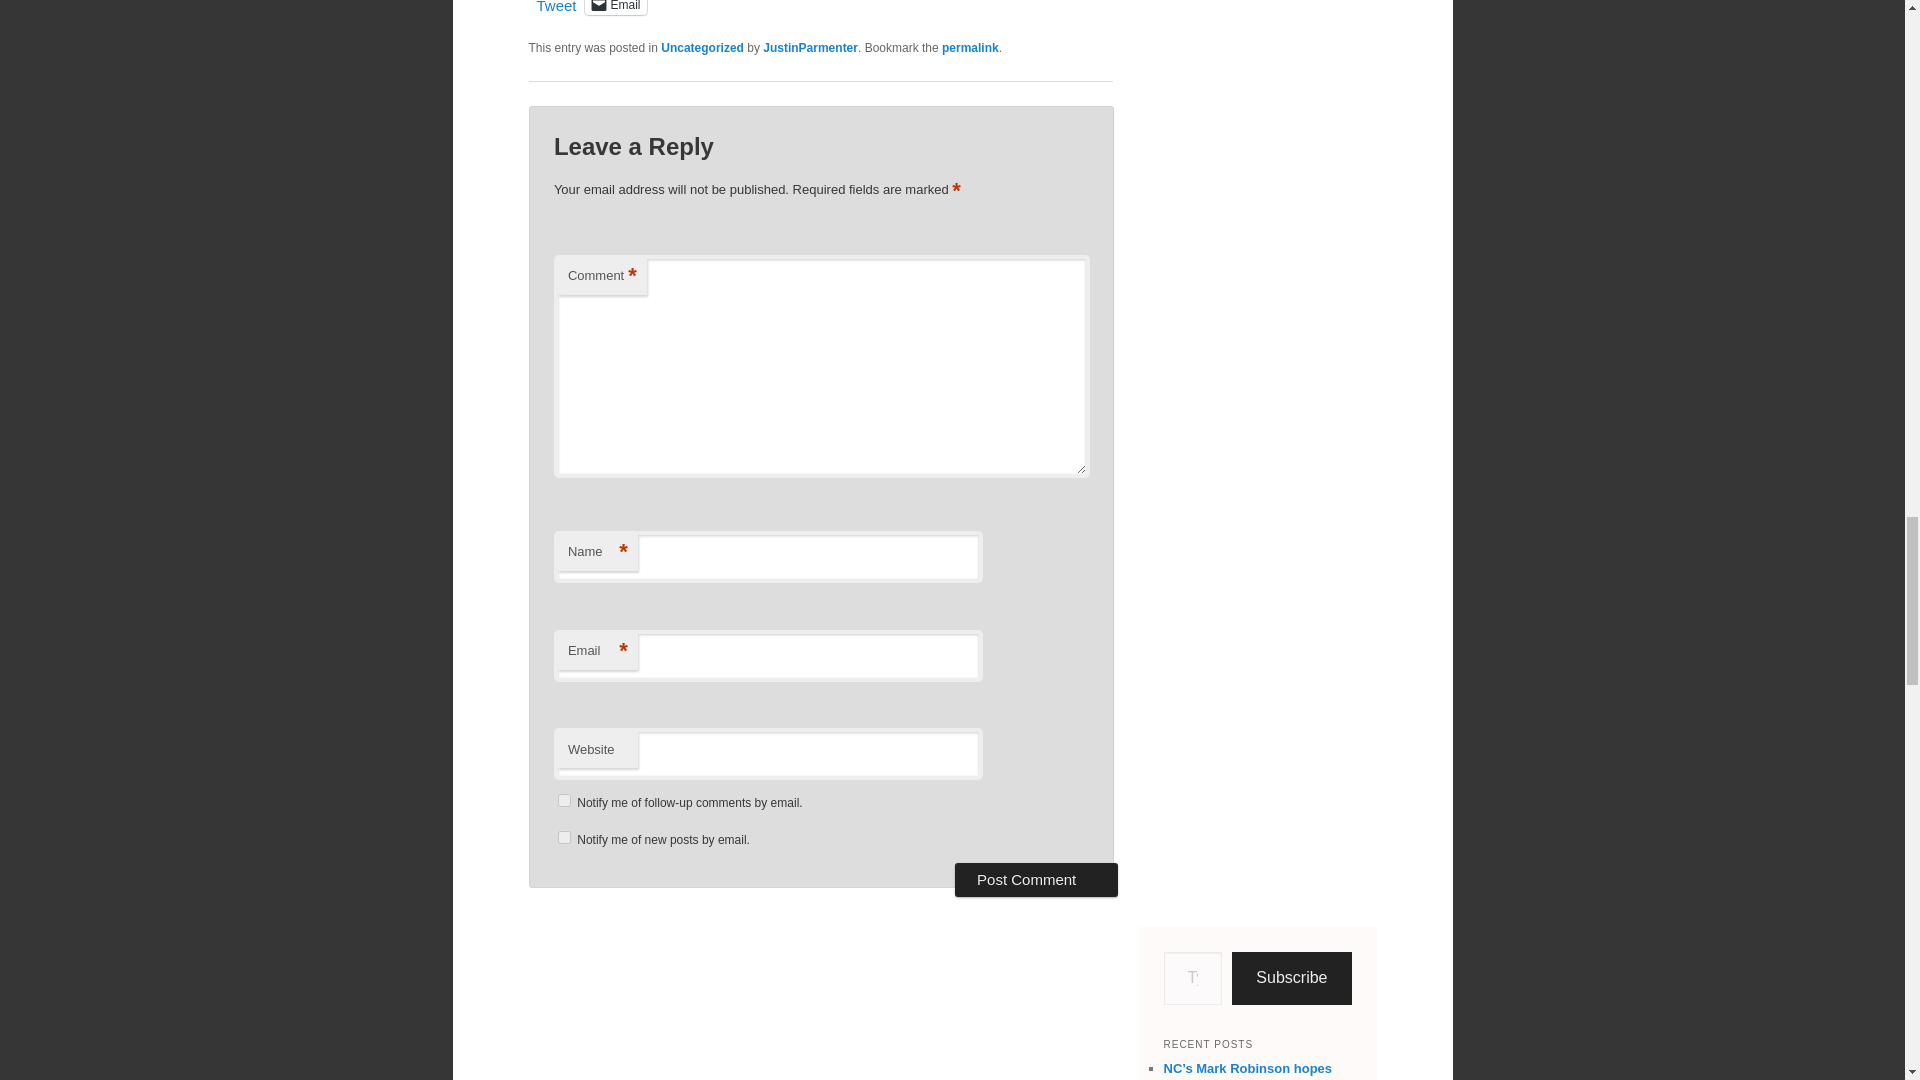 Image resolution: width=1920 pixels, height=1080 pixels. Describe the element at coordinates (616, 8) in the screenshot. I see `Click to email a link to a friend` at that location.